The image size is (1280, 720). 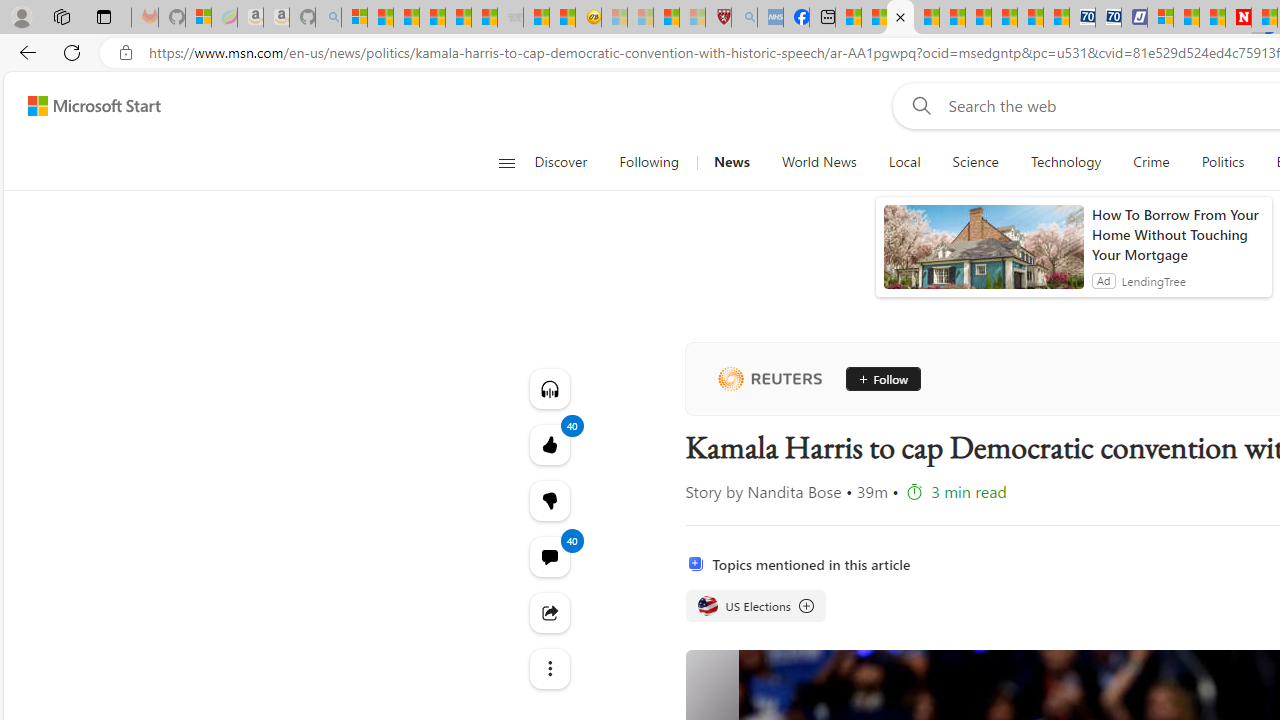 I want to click on Crime, so click(x=1150, y=162).